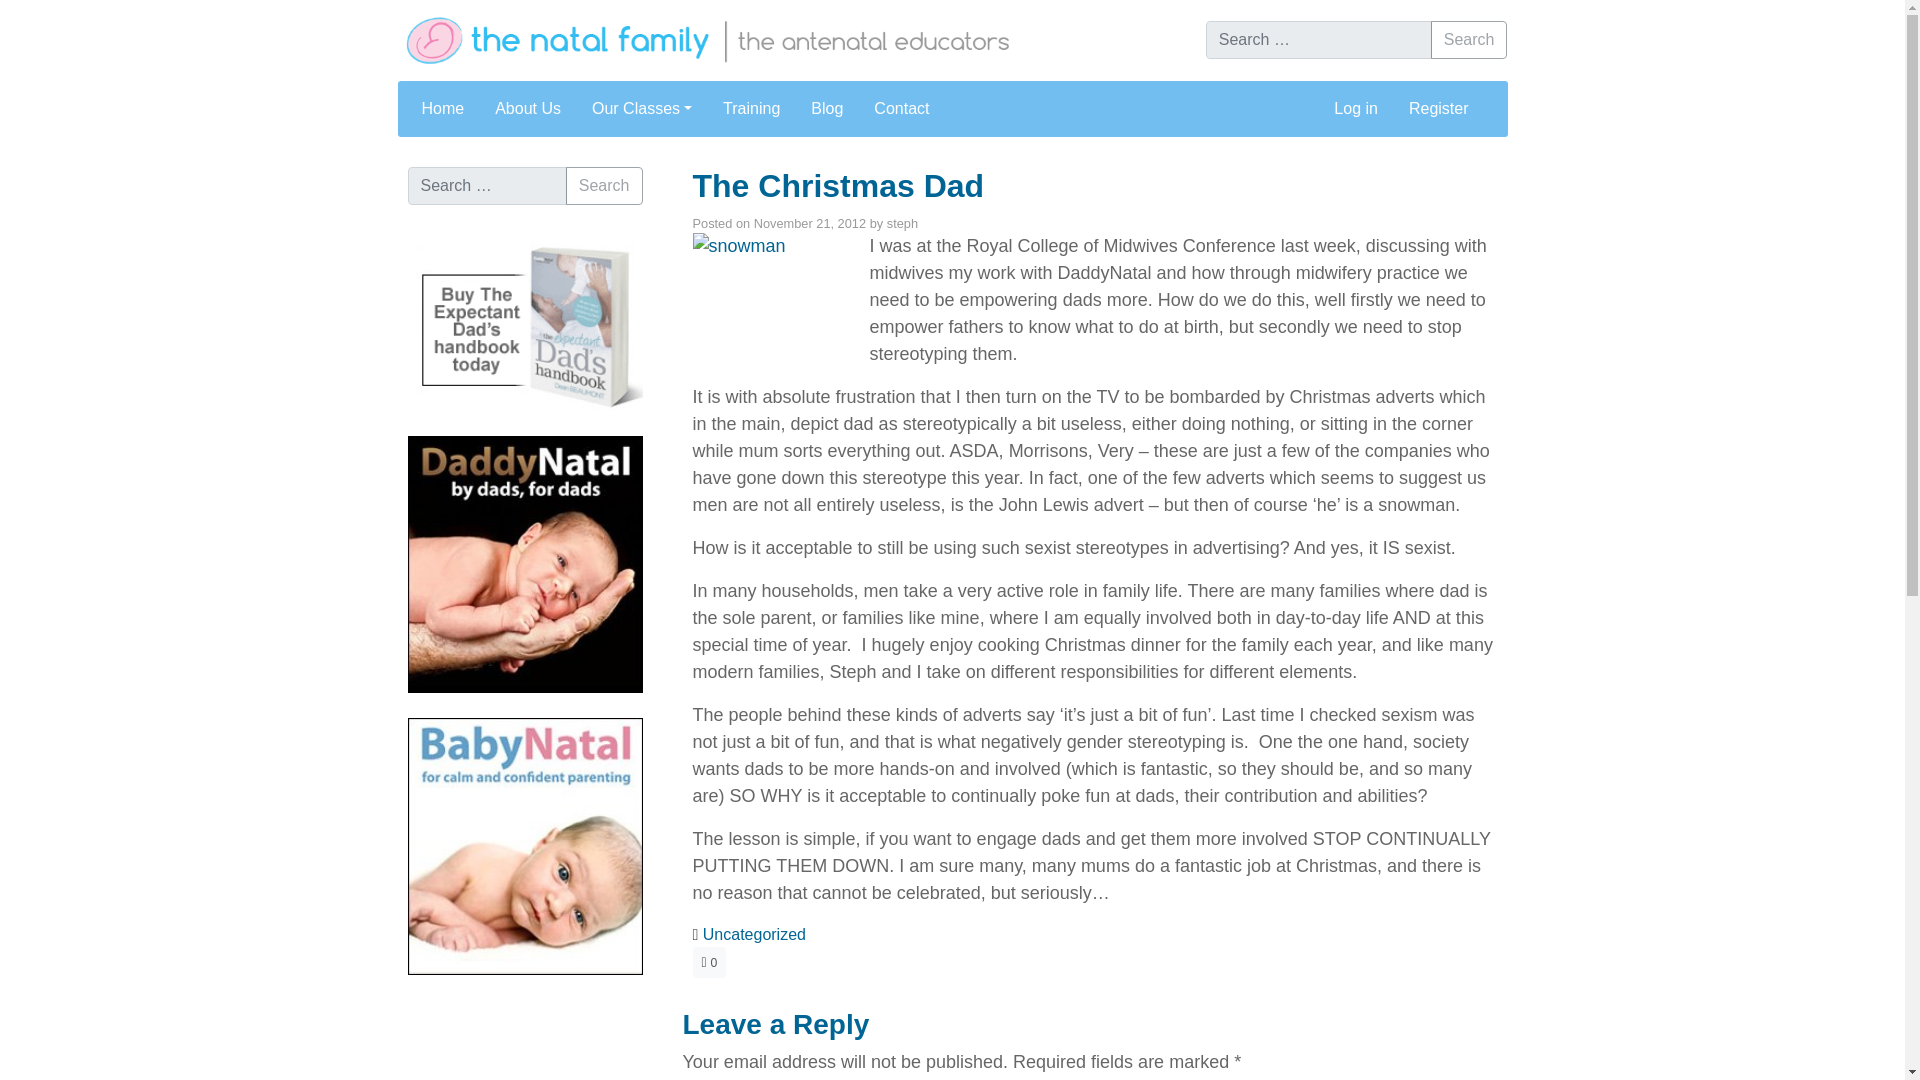 The width and height of the screenshot is (1920, 1080). I want to click on Home, so click(443, 108).